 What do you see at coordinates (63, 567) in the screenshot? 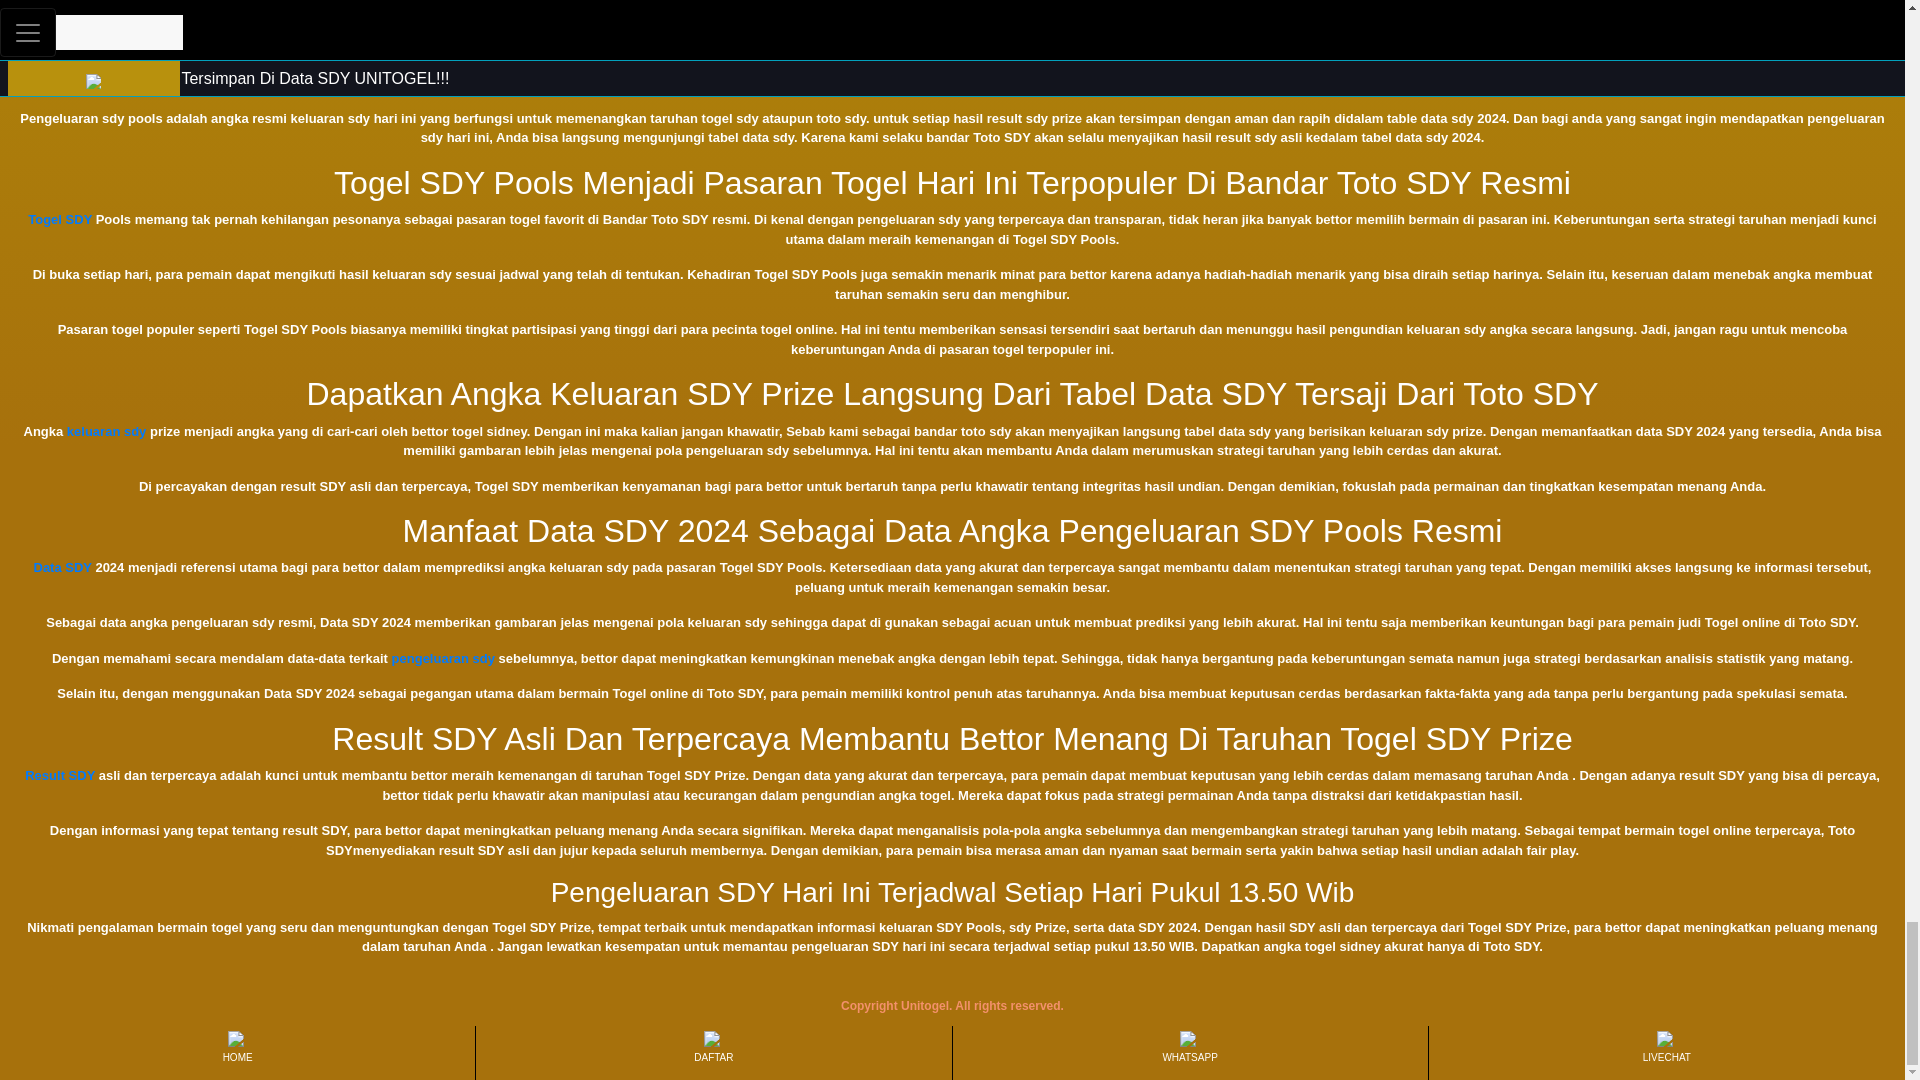
I see `Data SDY` at bounding box center [63, 567].